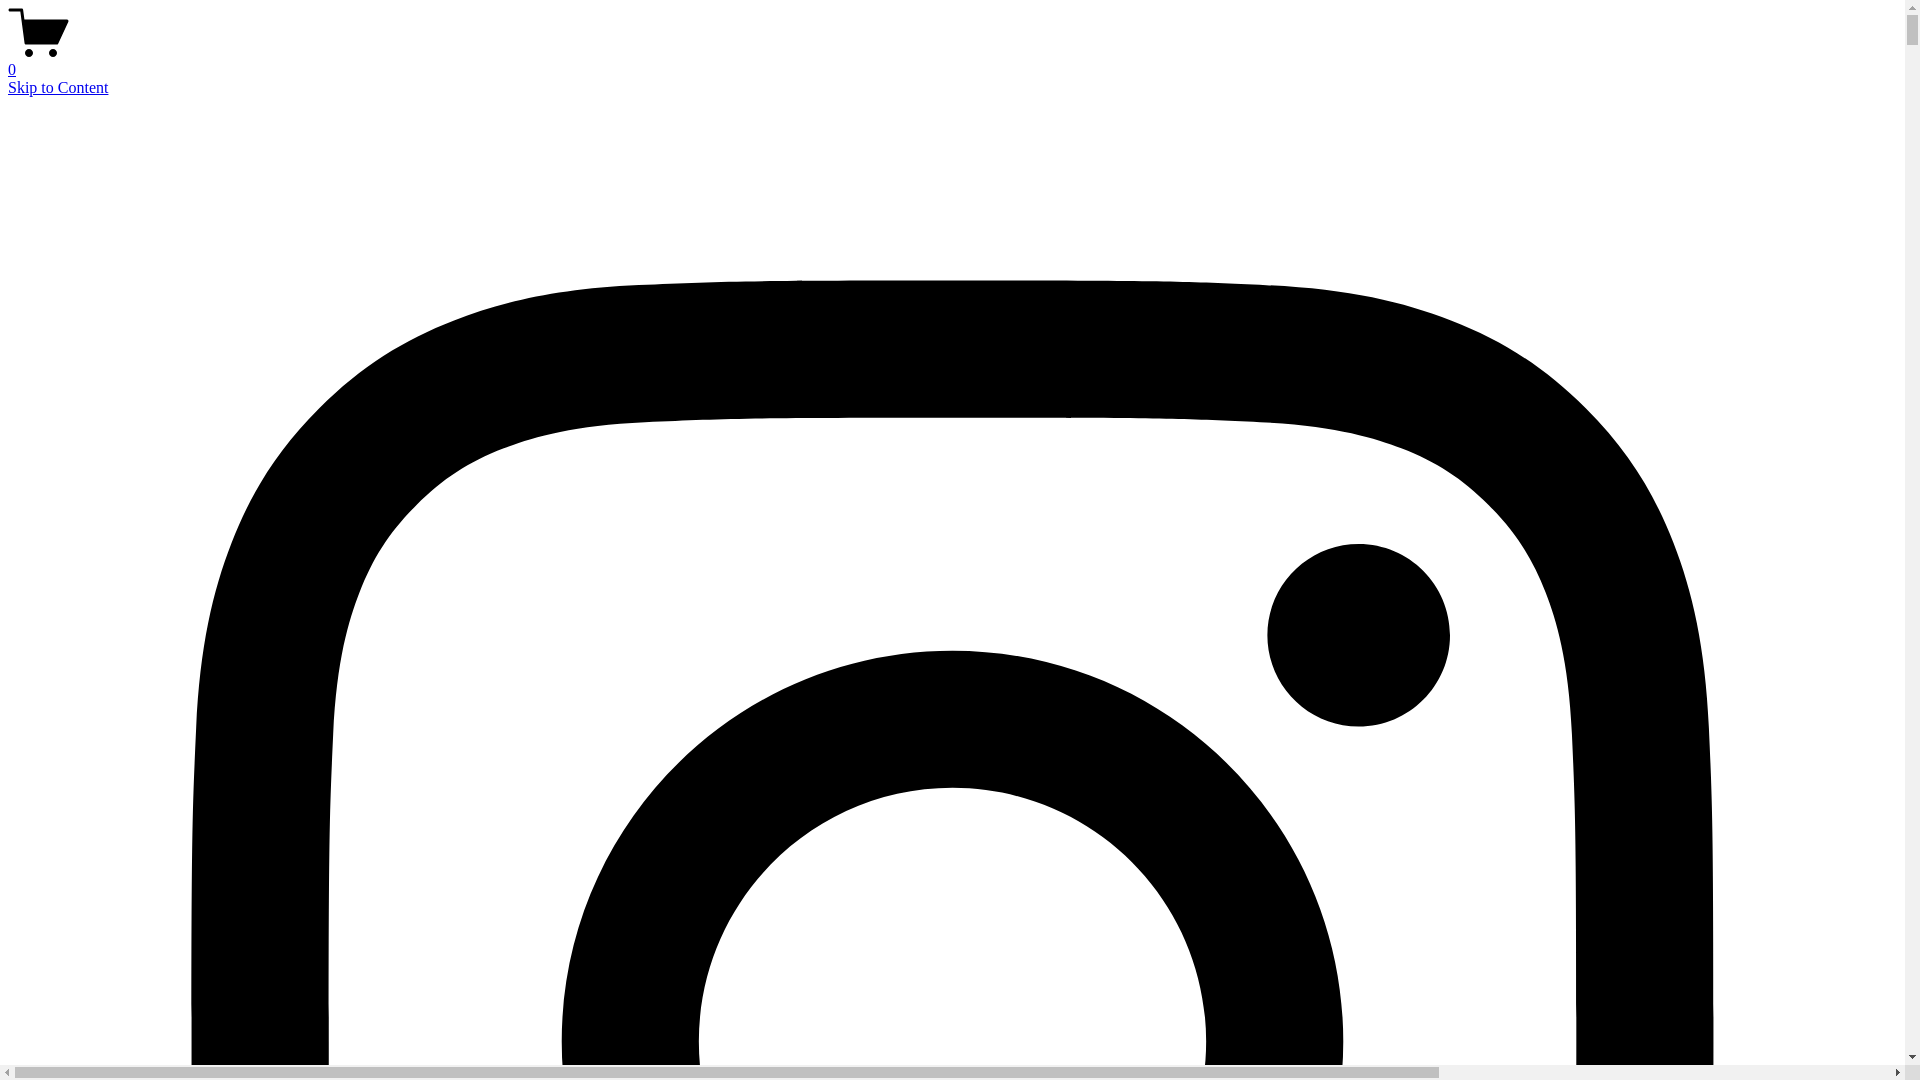 The width and height of the screenshot is (1920, 1080). Describe the element at coordinates (58, 88) in the screenshot. I see `Skip to Content` at that location.